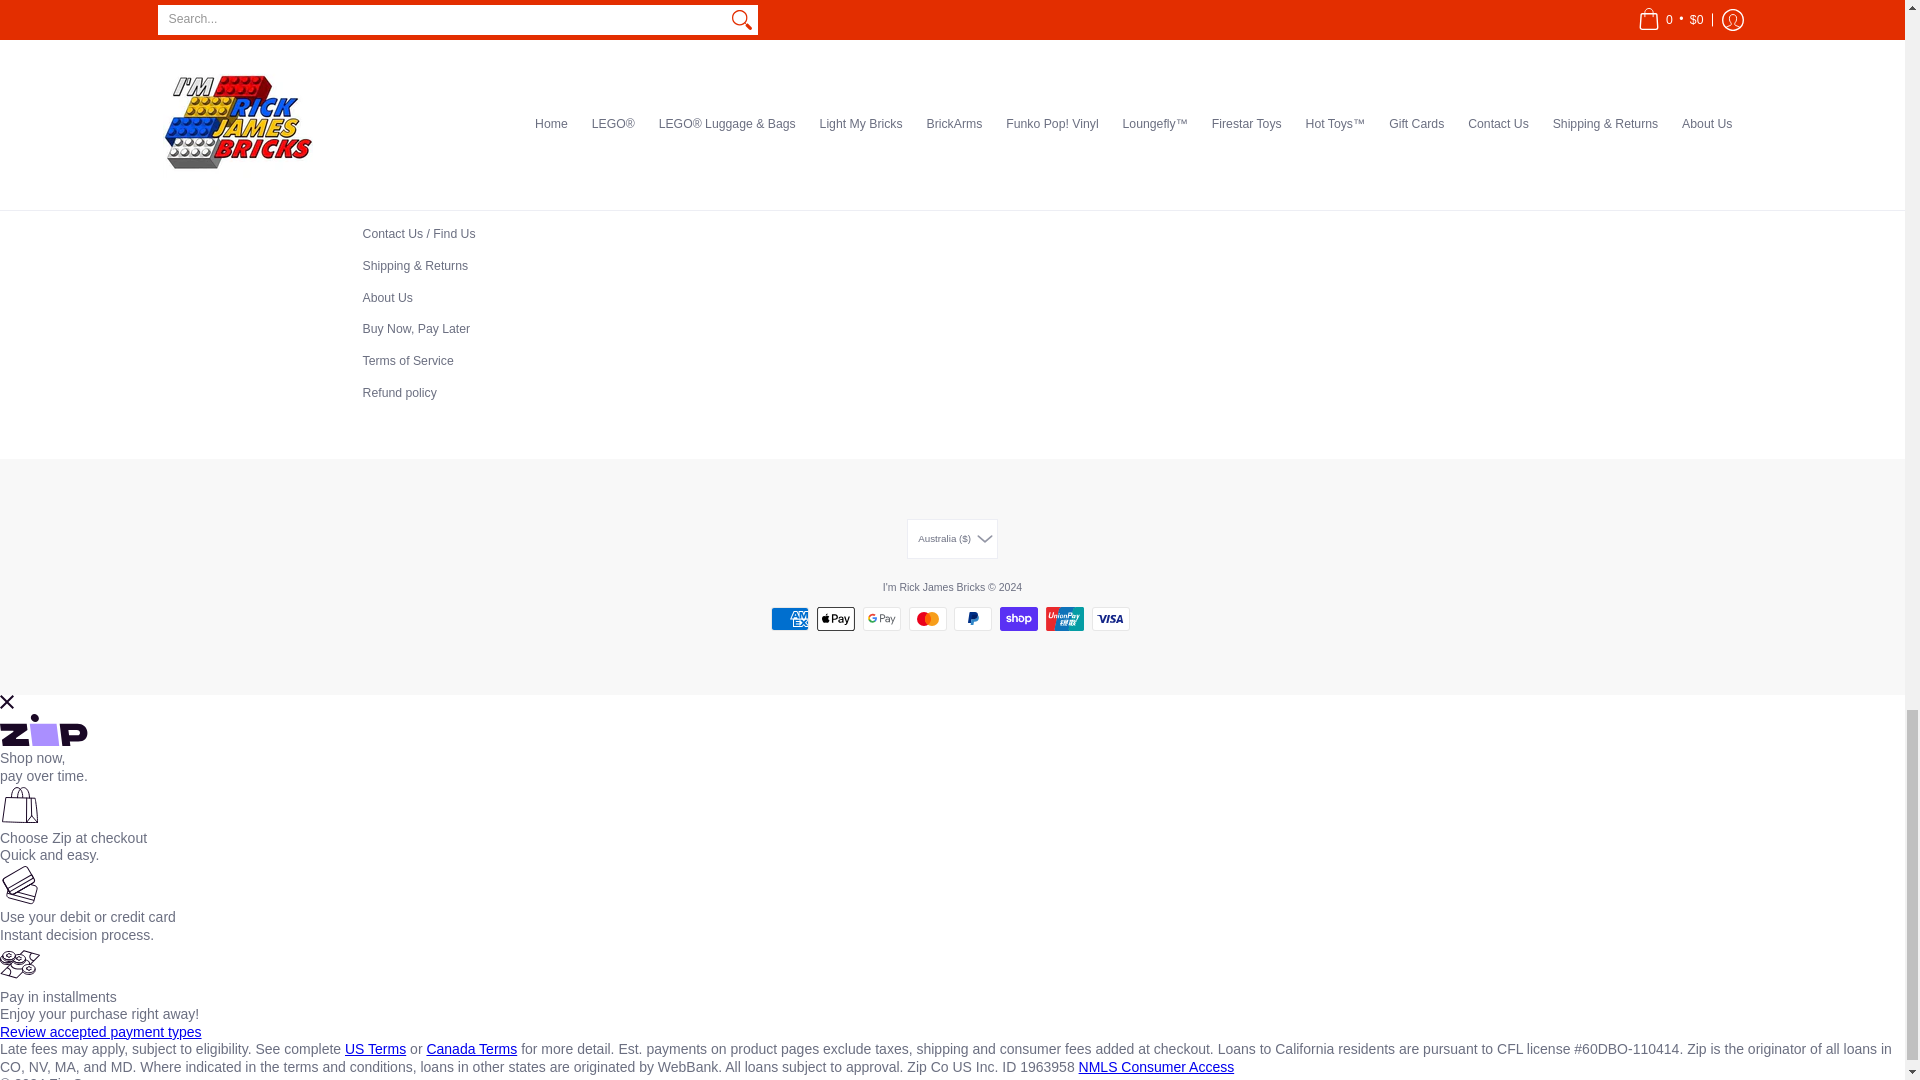 The image size is (1920, 1080). What do you see at coordinates (408, 361) in the screenshot?
I see `Terms of Service` at bounding box center [408, 361].